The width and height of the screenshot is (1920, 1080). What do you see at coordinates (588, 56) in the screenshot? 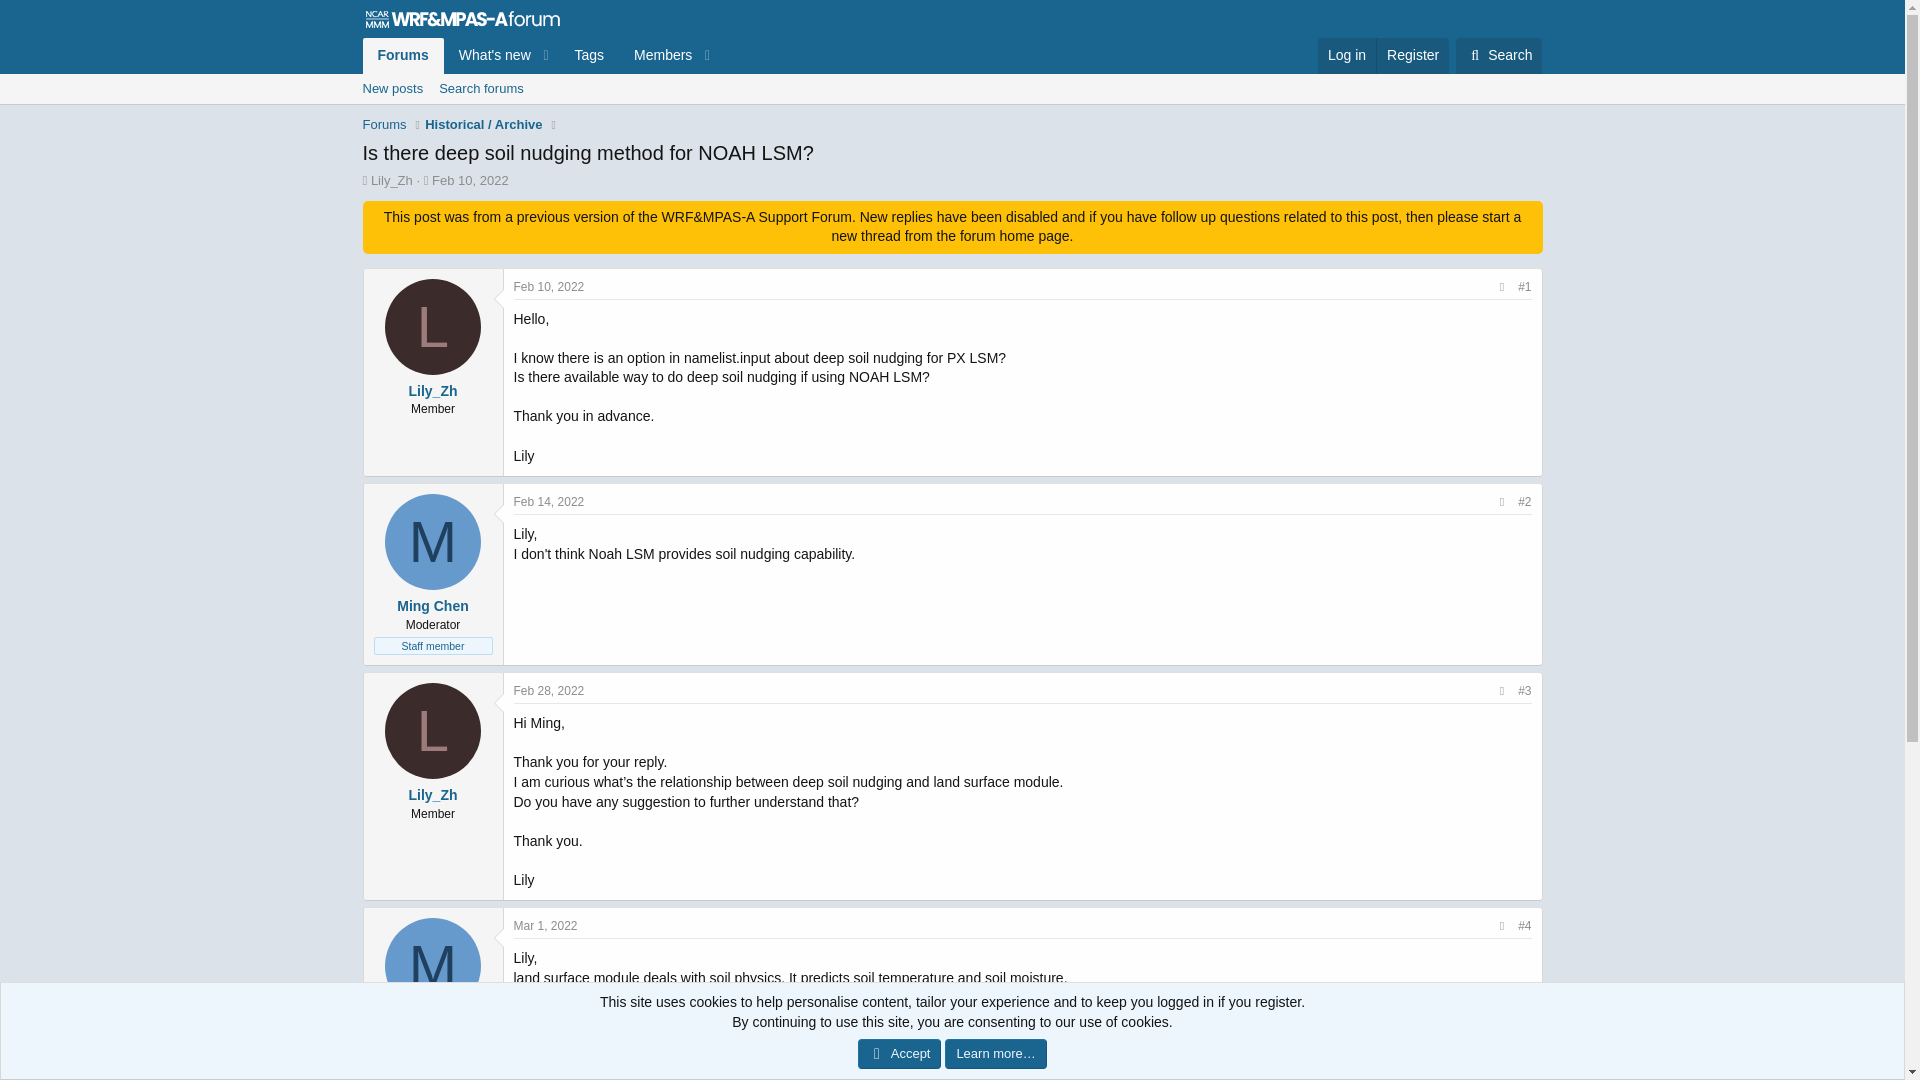
I see `Tags` at bounding box center [588, 56].